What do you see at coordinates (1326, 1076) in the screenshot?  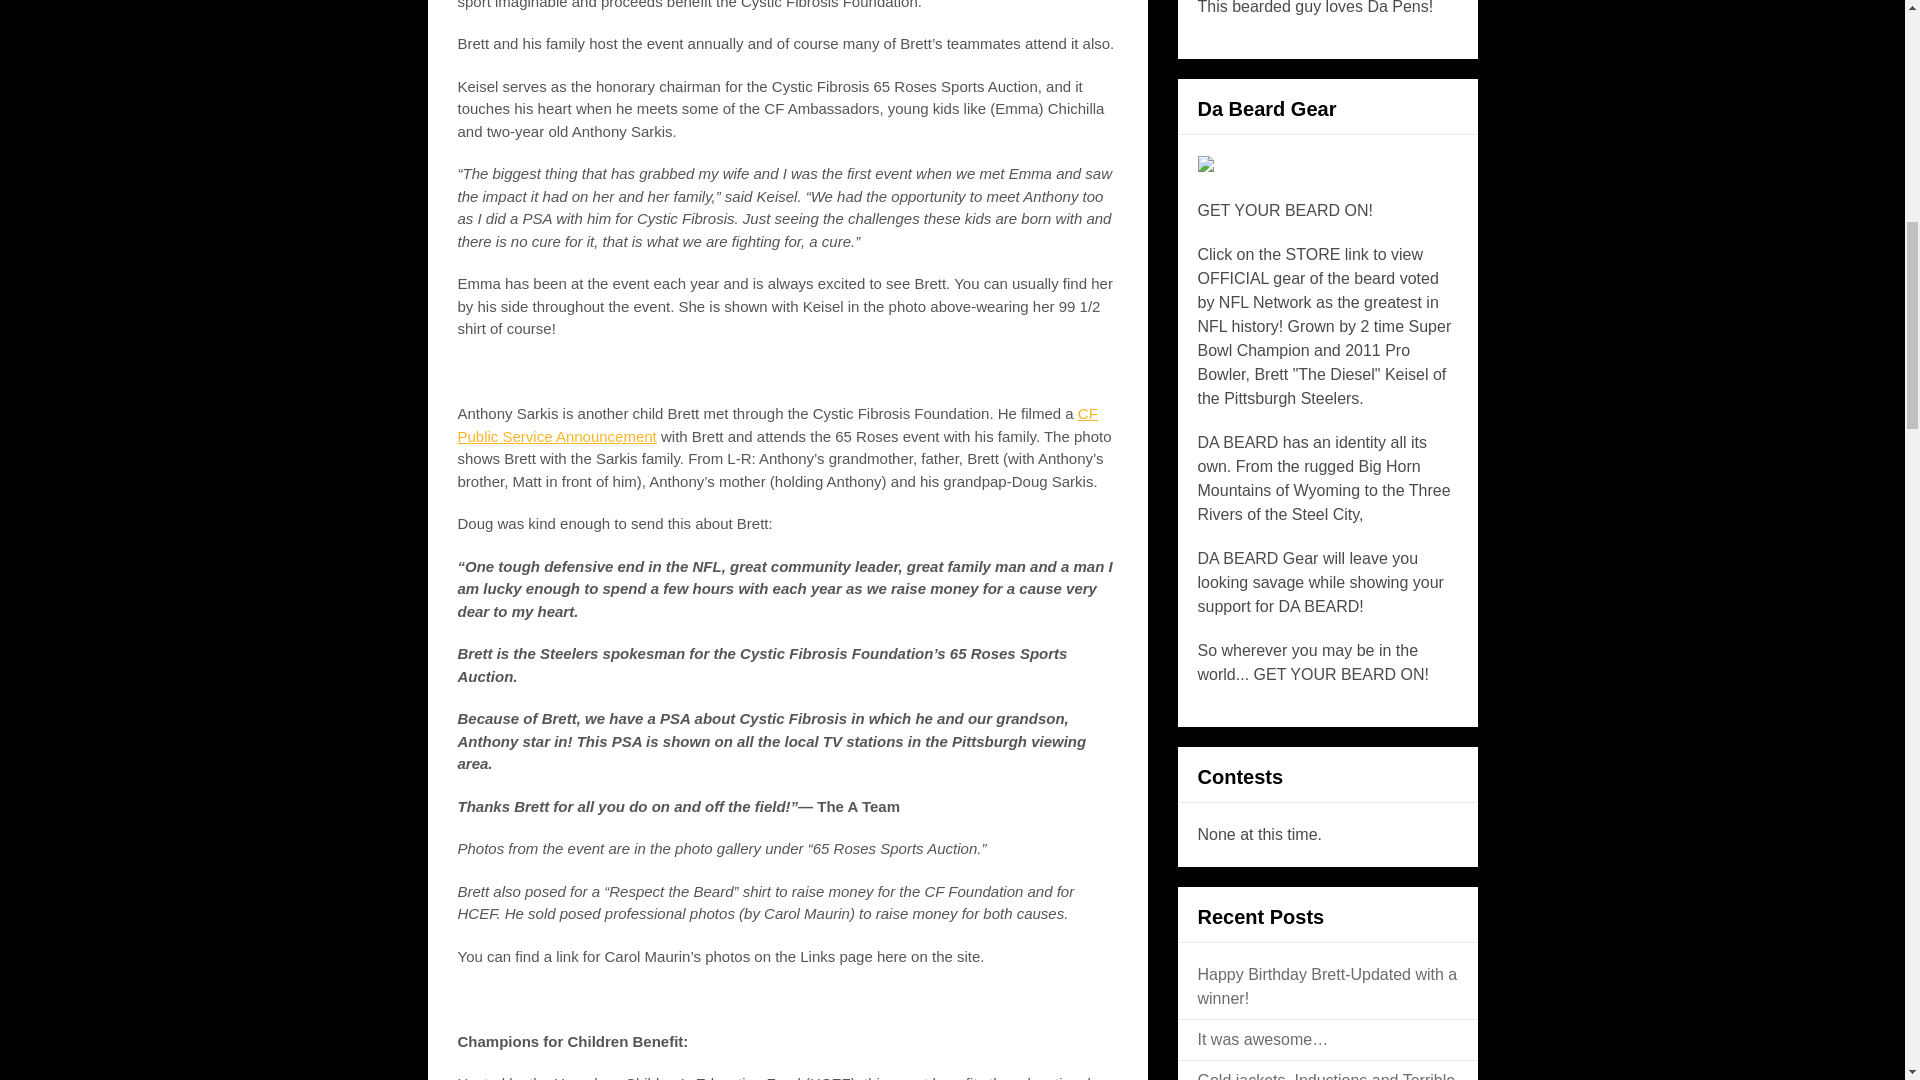 I see `Gold jackets, Inductions and Terrible Towels` at bounding box center [1326, 1076].